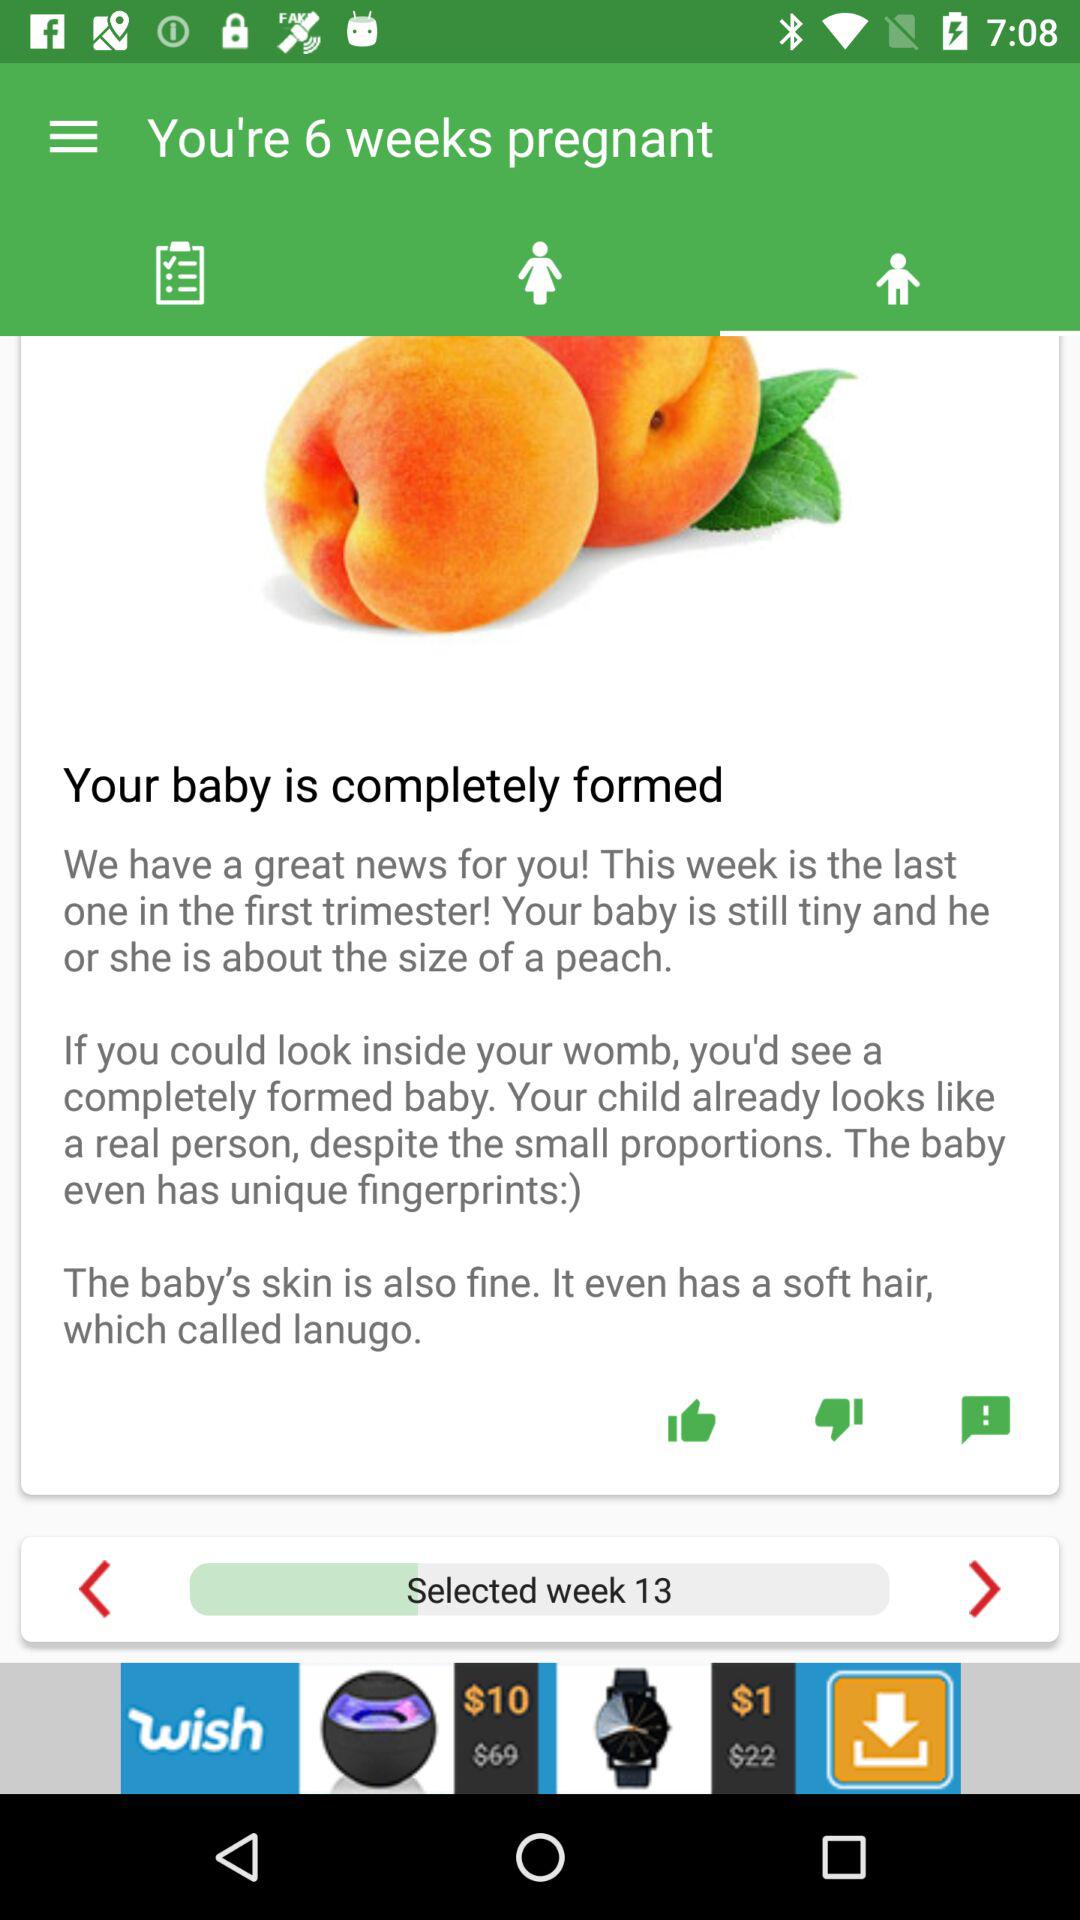 The height and width of the screenshot is (1920, 1080). What do you see at coordinates (540, 1728) in the screenshot?
I see `opens the advertisement` at bounding box center [540, 1728].